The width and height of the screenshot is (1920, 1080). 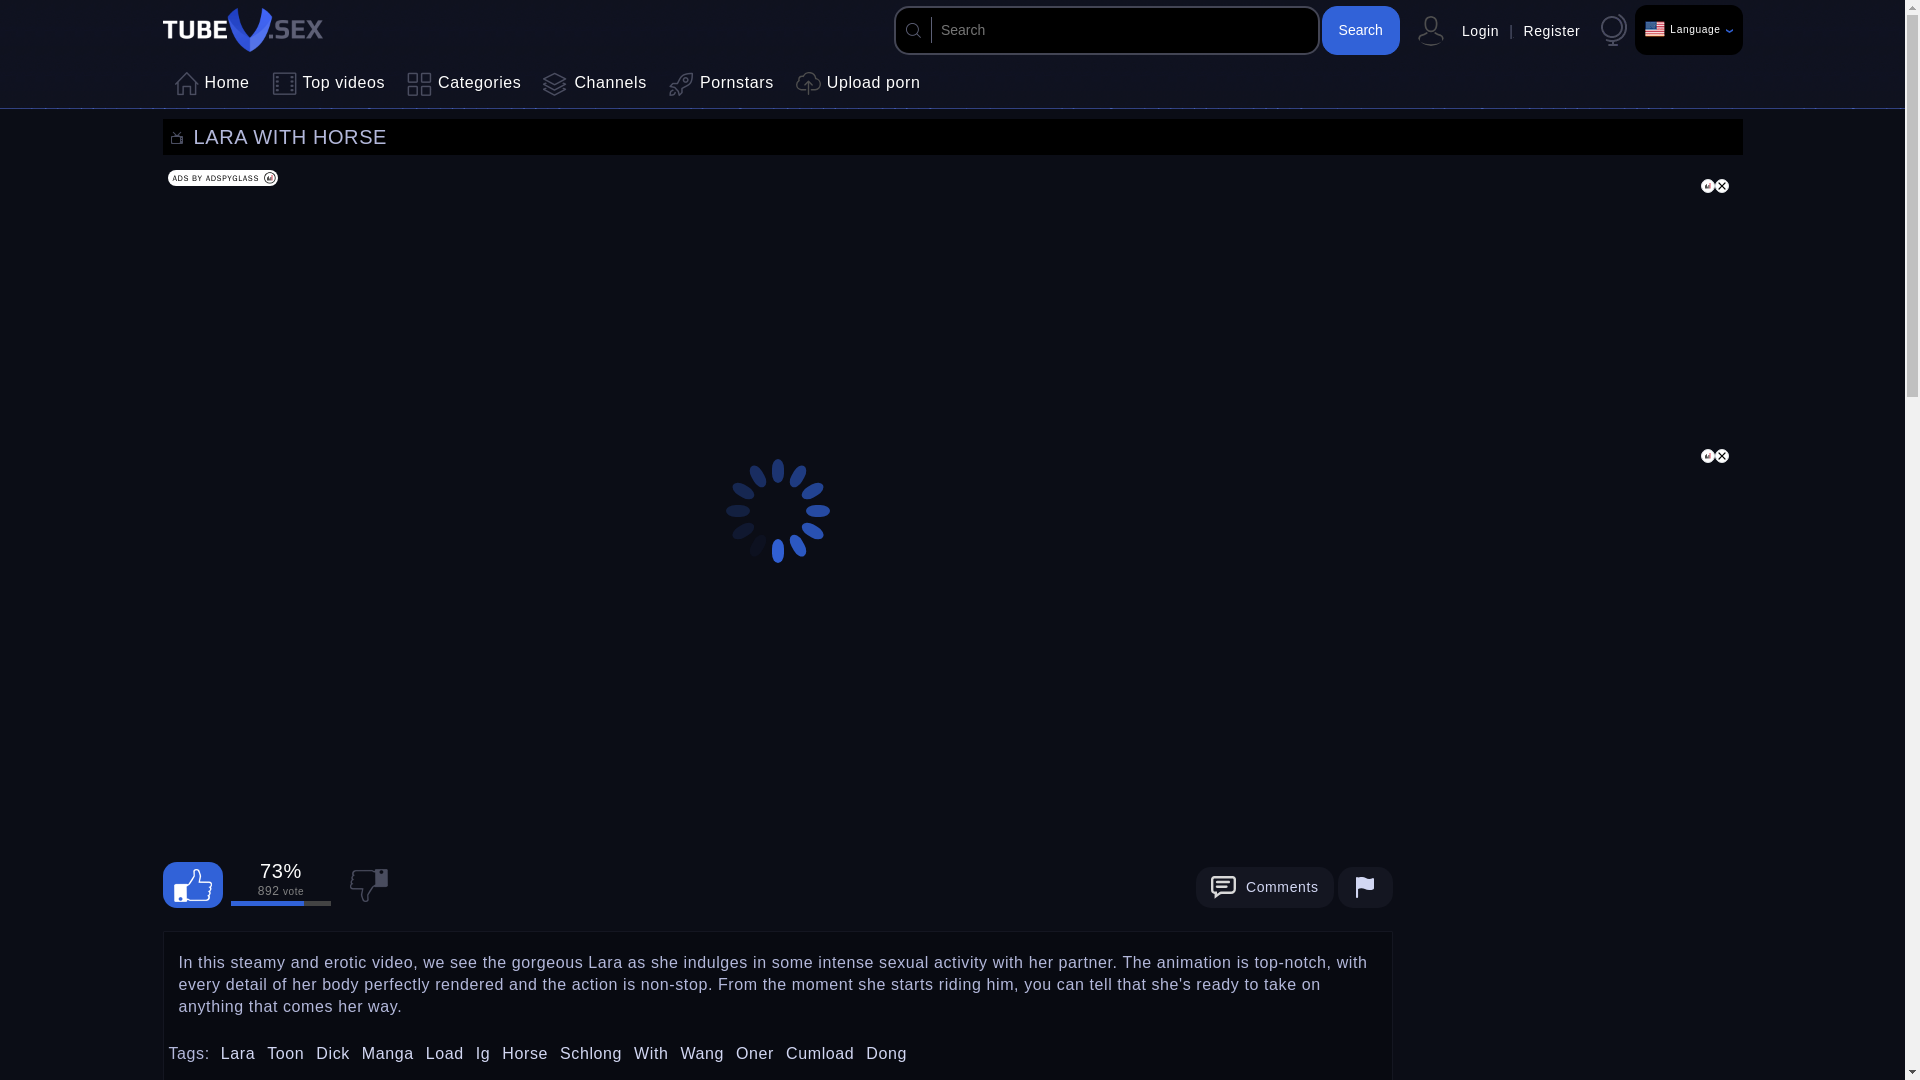 What do you see at coordinates (1264, 888) in the screenshot?
I see `Comments` at bounding box center [1264, 888].